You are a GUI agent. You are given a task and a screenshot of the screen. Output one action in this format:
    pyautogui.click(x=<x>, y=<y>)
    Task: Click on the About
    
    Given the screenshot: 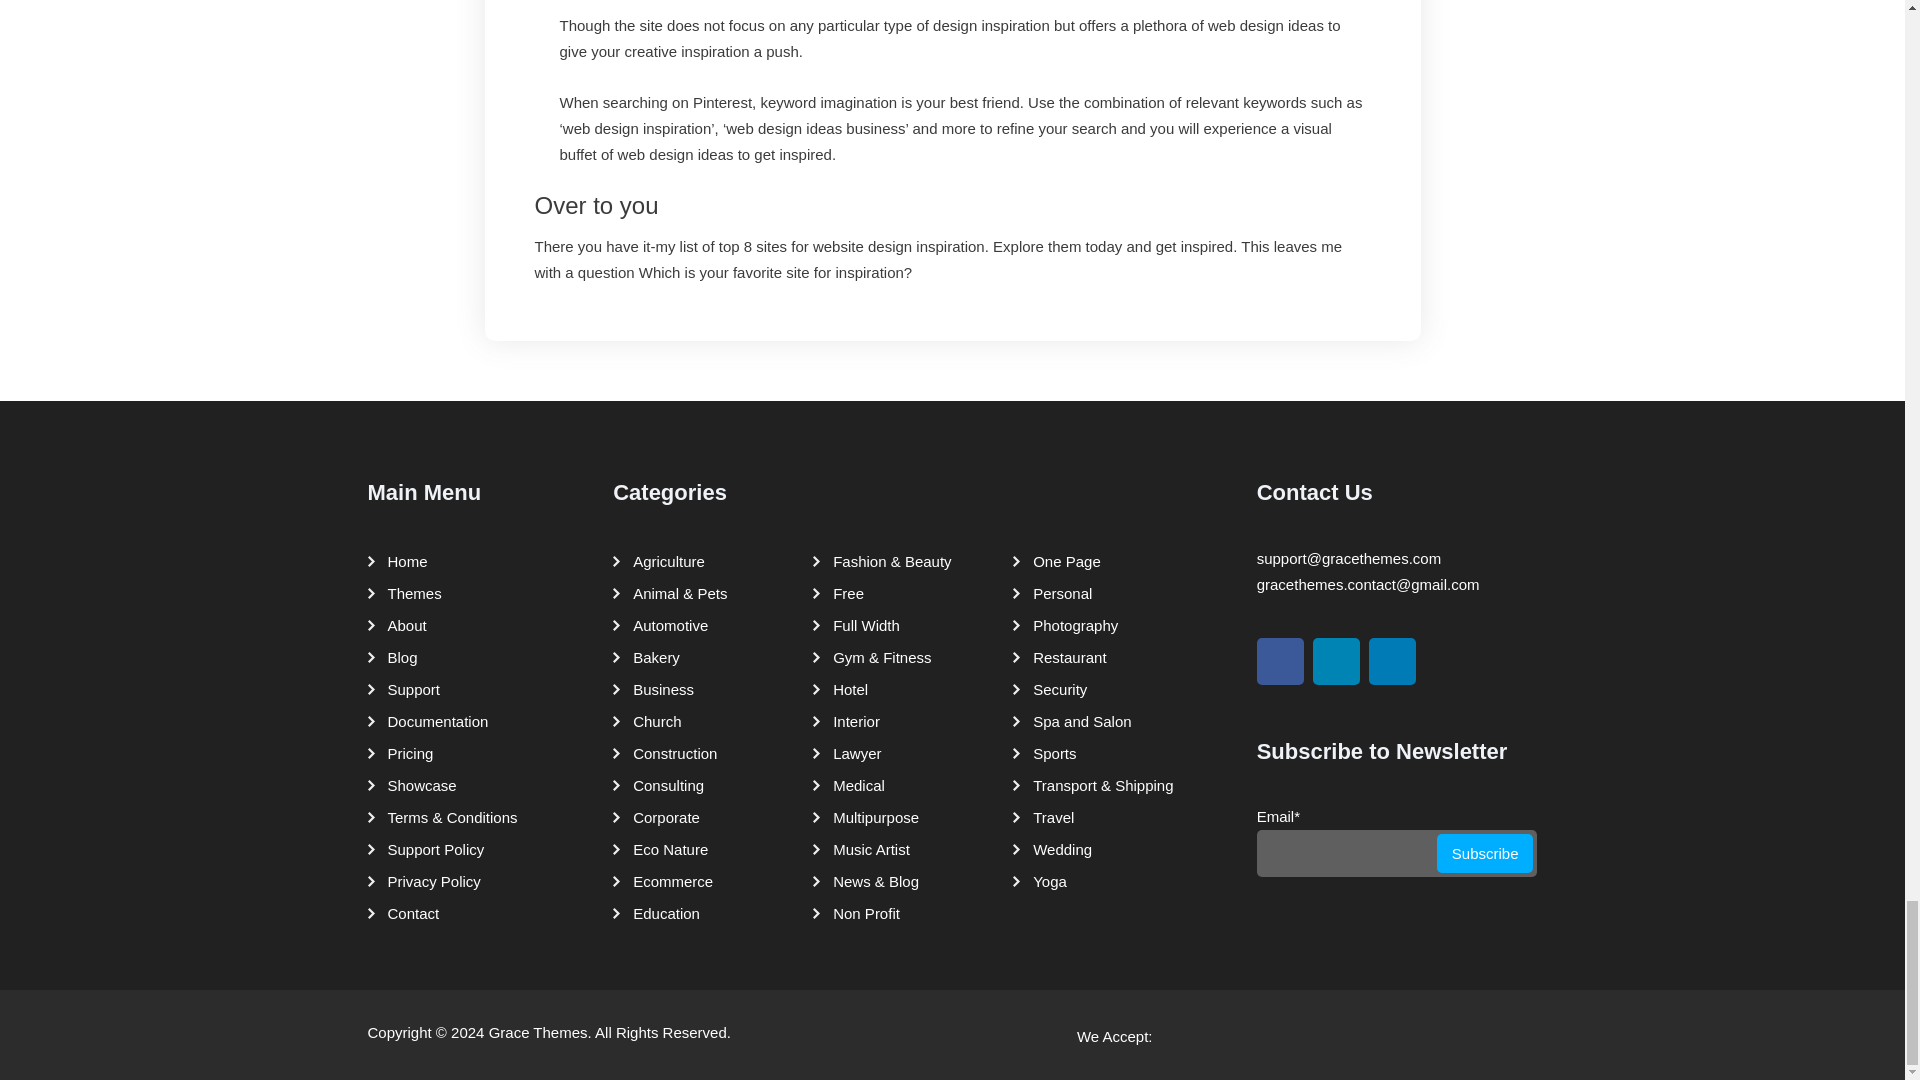 What is the action you would take?
    pyautogui.click(x=402, y=626)
    